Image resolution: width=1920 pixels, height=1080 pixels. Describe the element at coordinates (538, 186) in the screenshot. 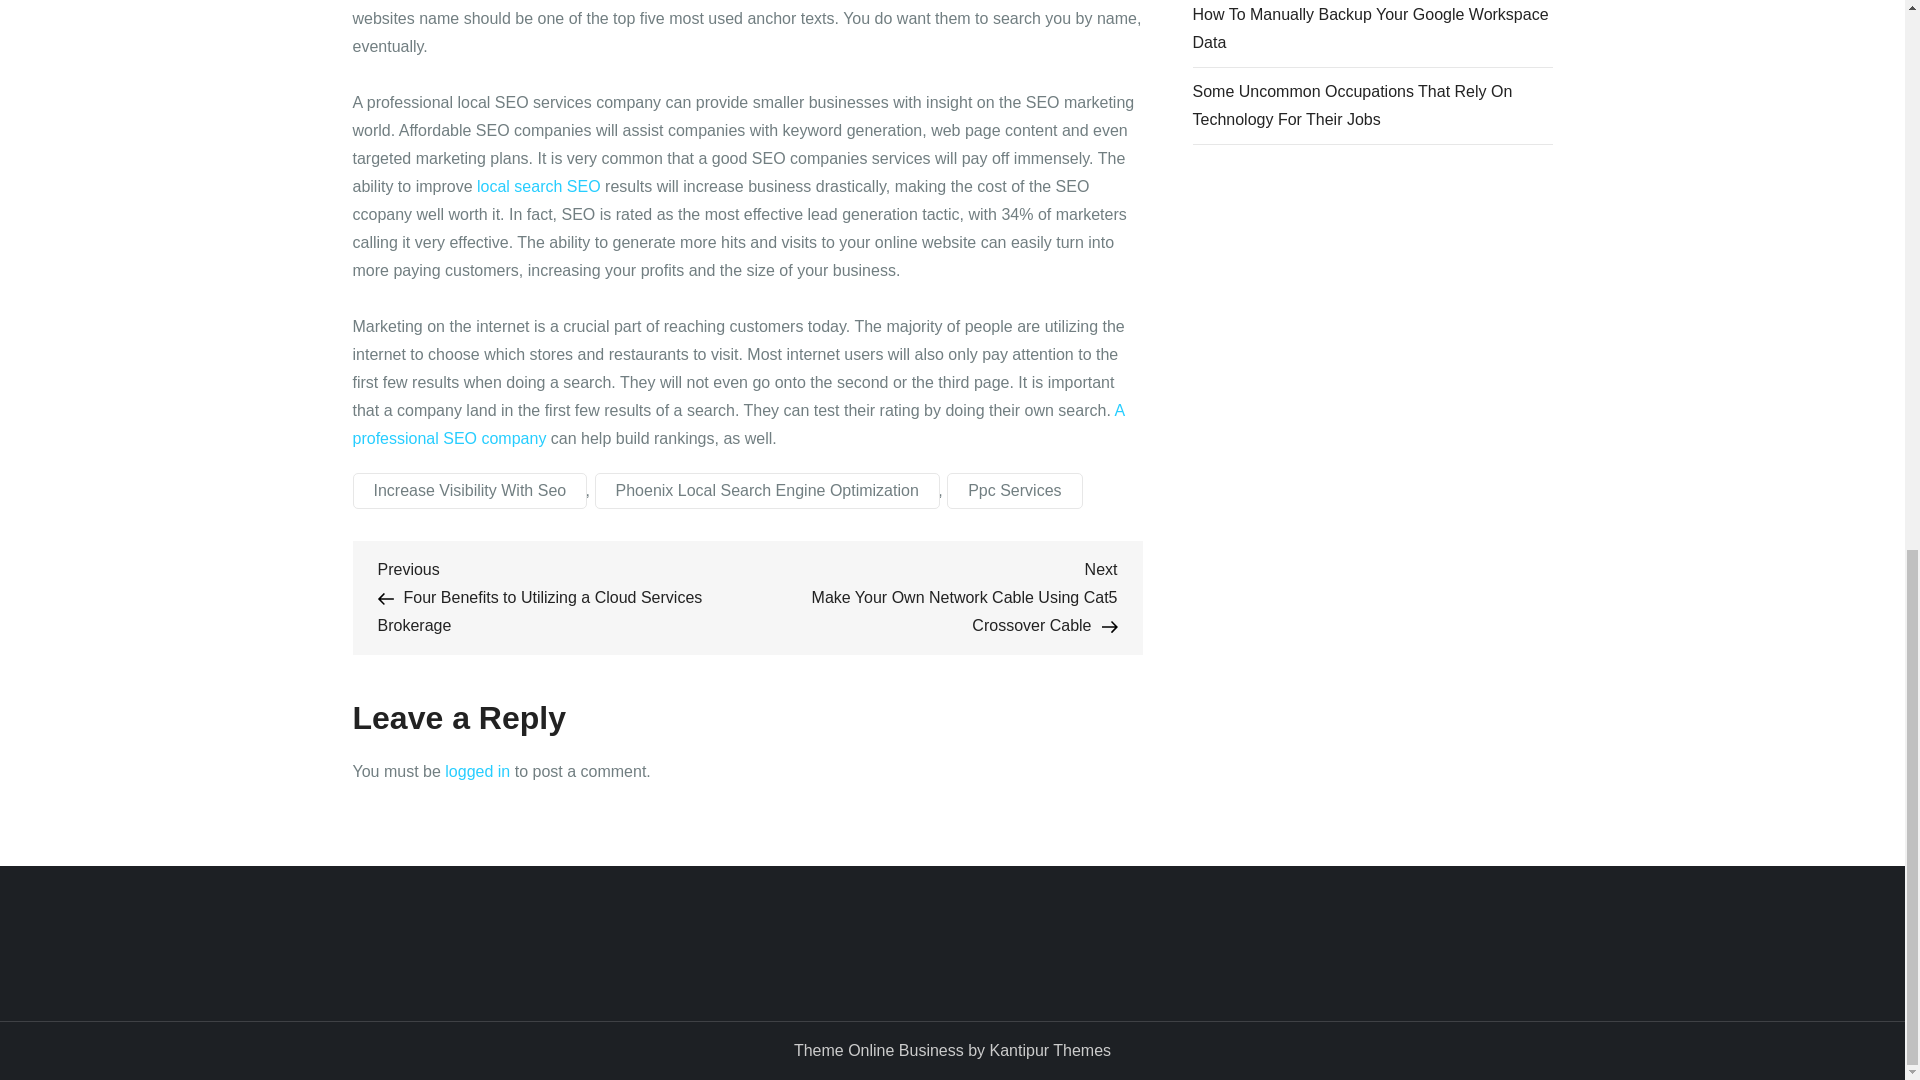

I see `Website conversion rate, Affordable seo company` at that location.